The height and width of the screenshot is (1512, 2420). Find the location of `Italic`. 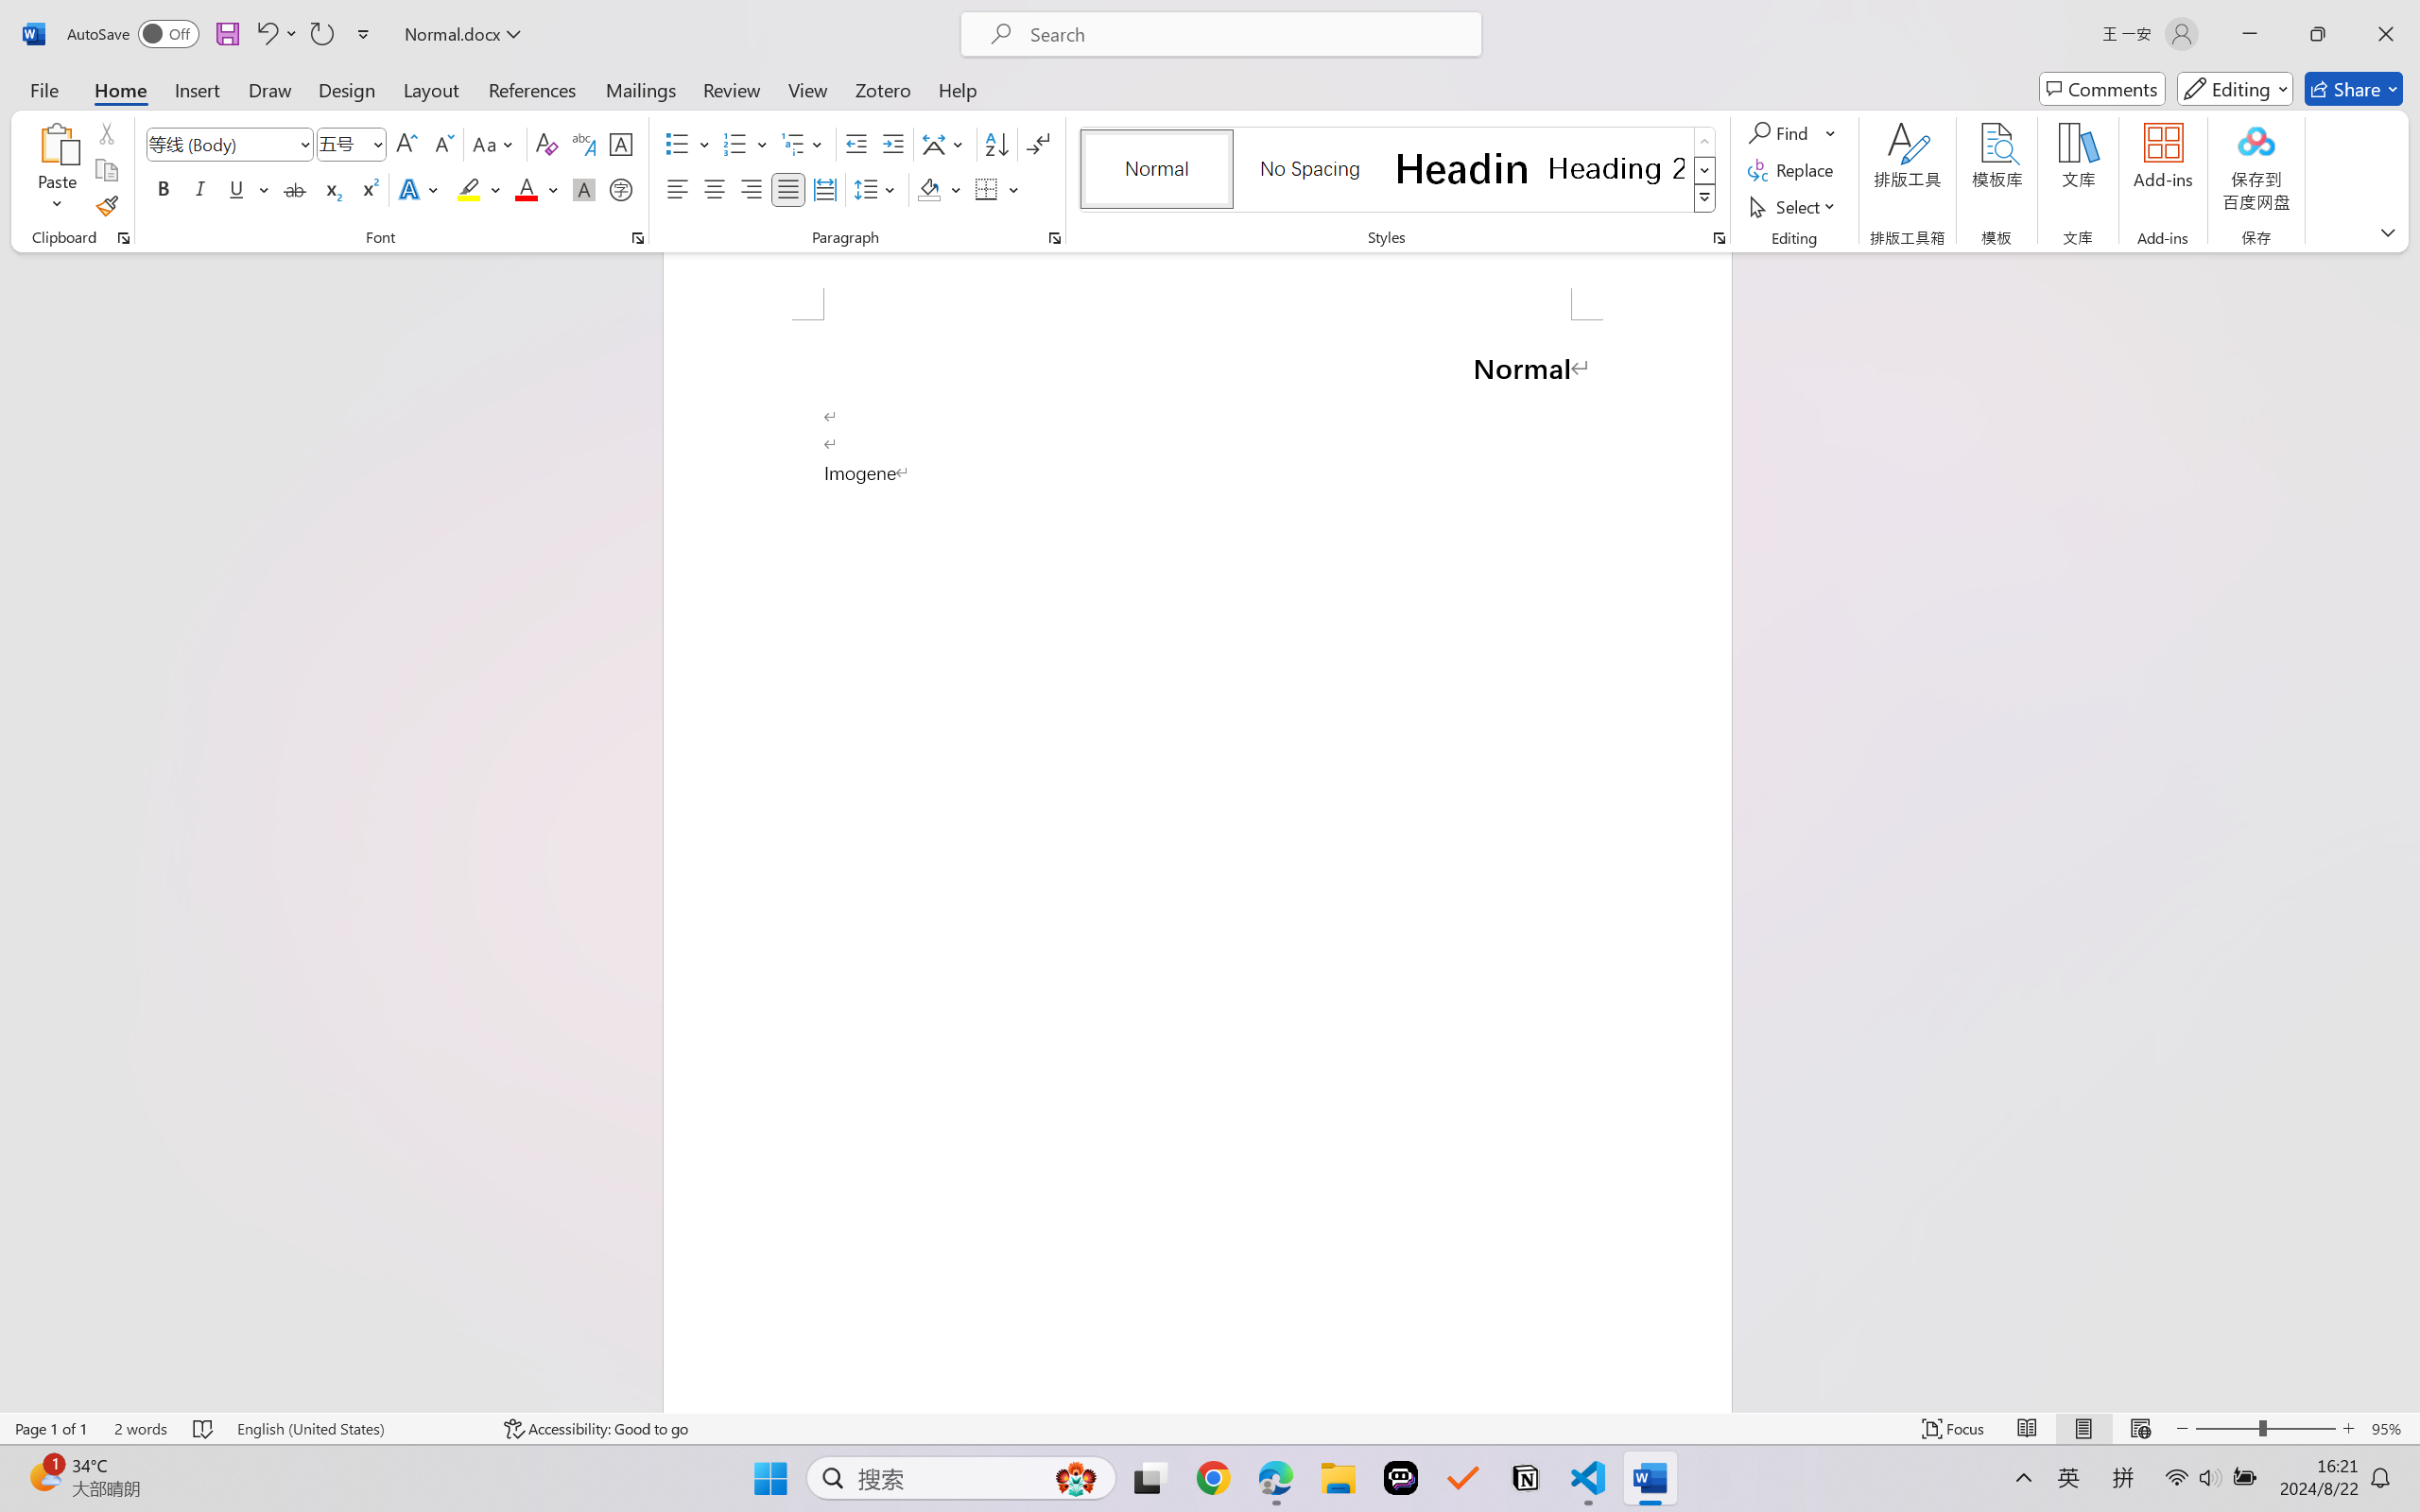

Italic is located at coordinates (200, 189).